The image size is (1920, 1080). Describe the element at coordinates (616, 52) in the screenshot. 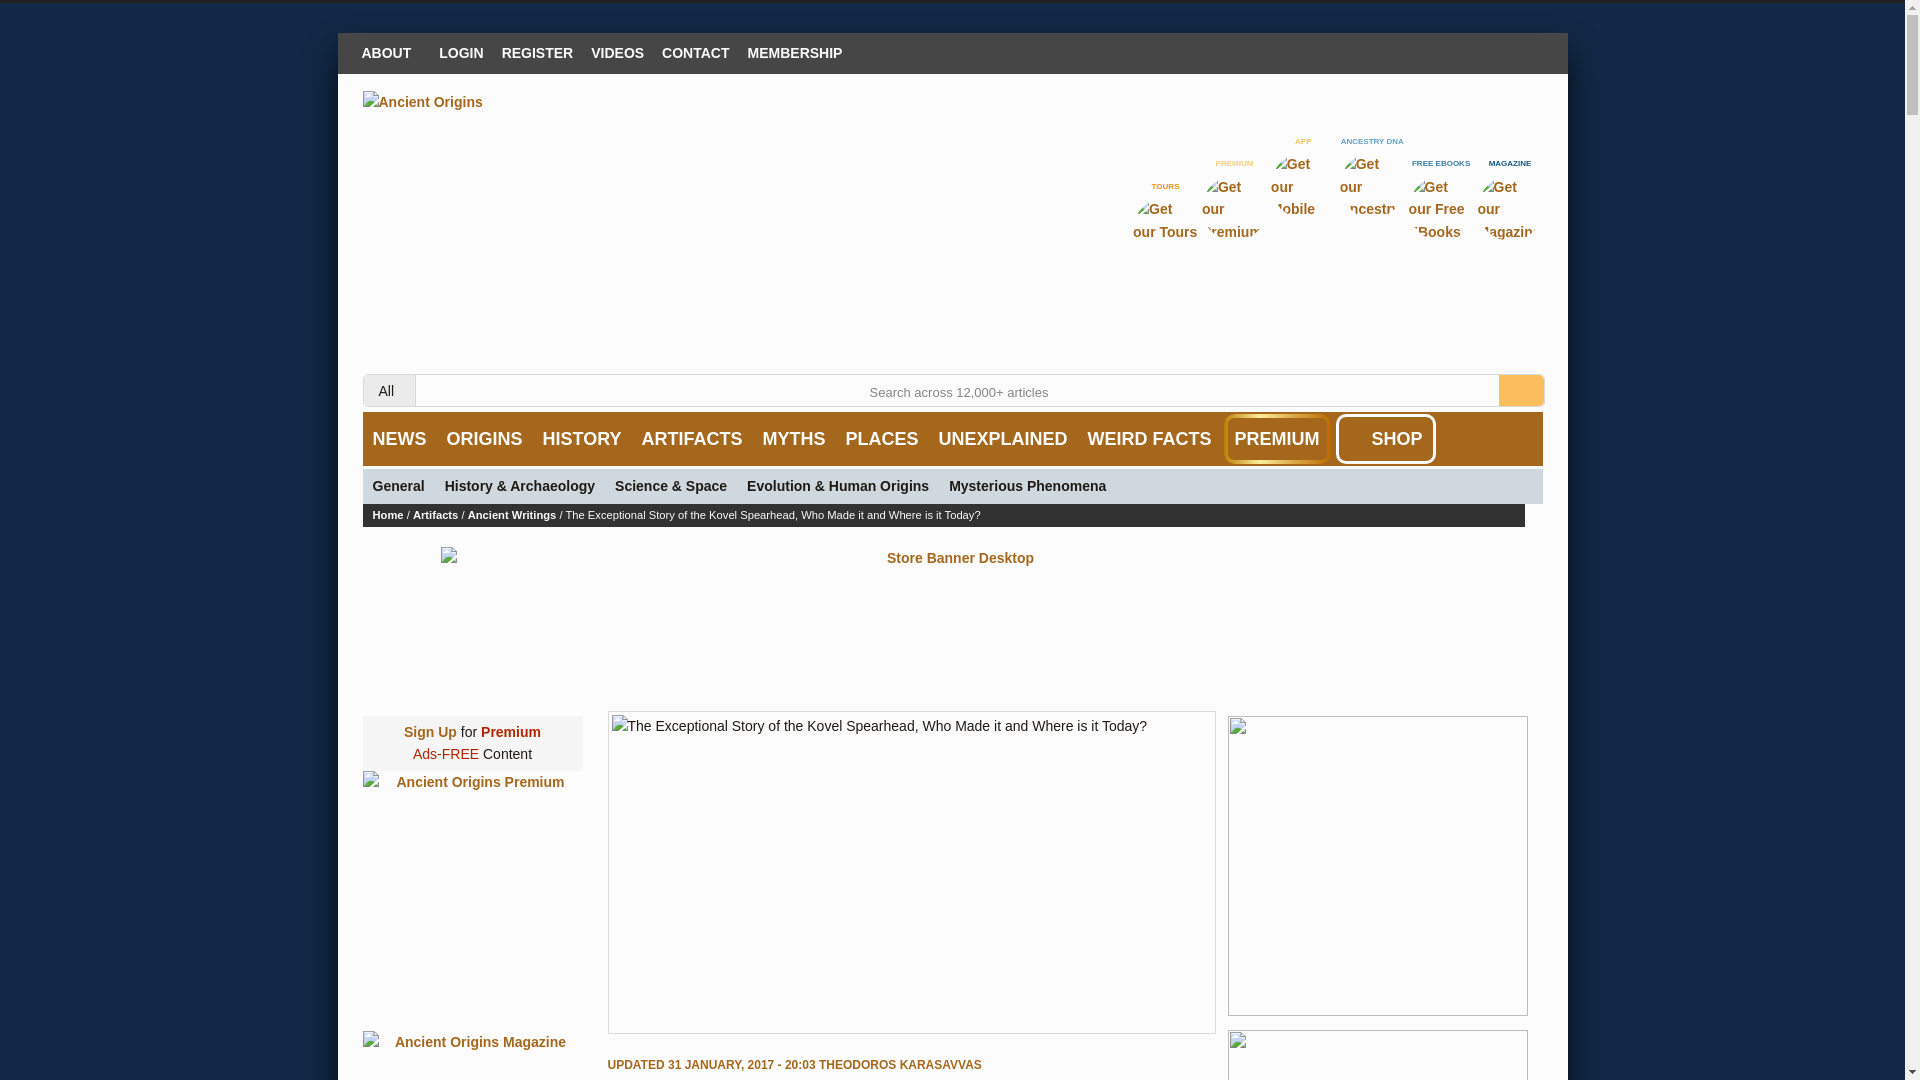

I see `Video Gallery` at that location.